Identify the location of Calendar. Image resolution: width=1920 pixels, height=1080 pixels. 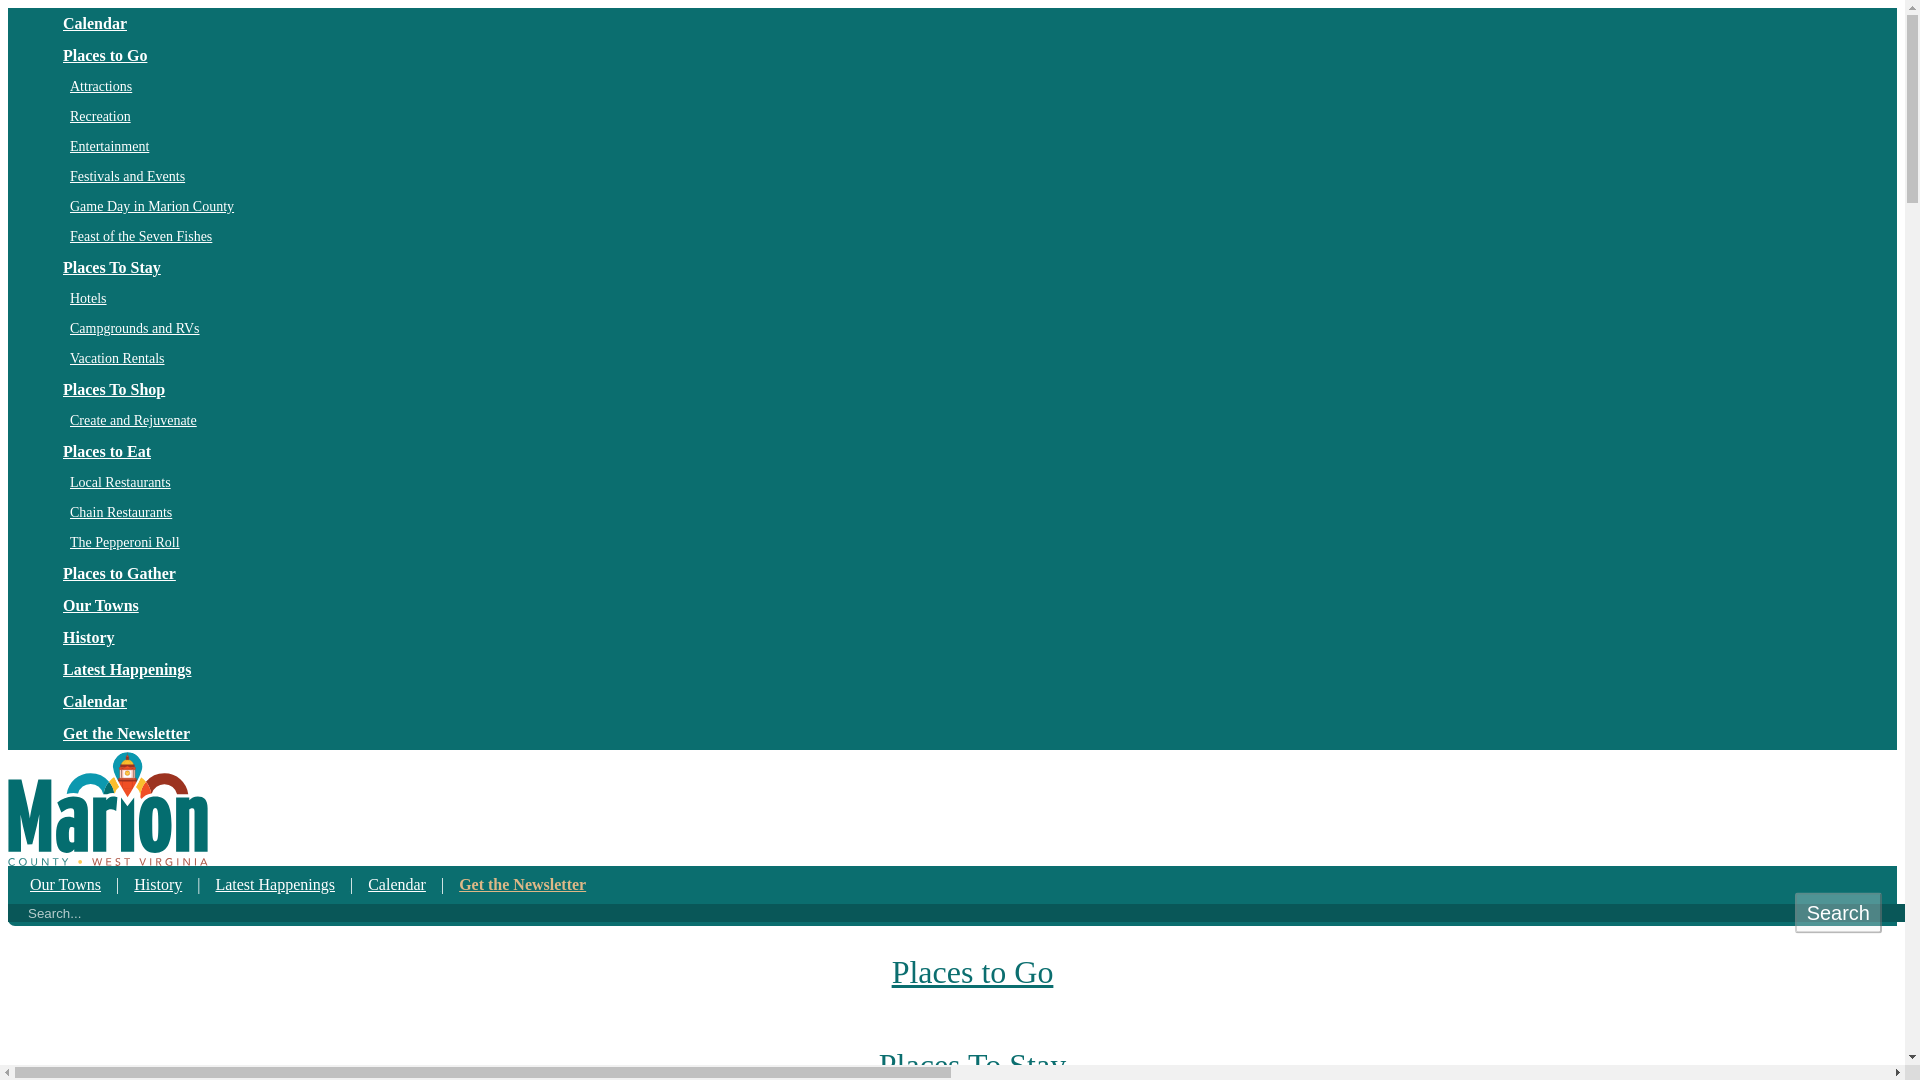
(972, 702).